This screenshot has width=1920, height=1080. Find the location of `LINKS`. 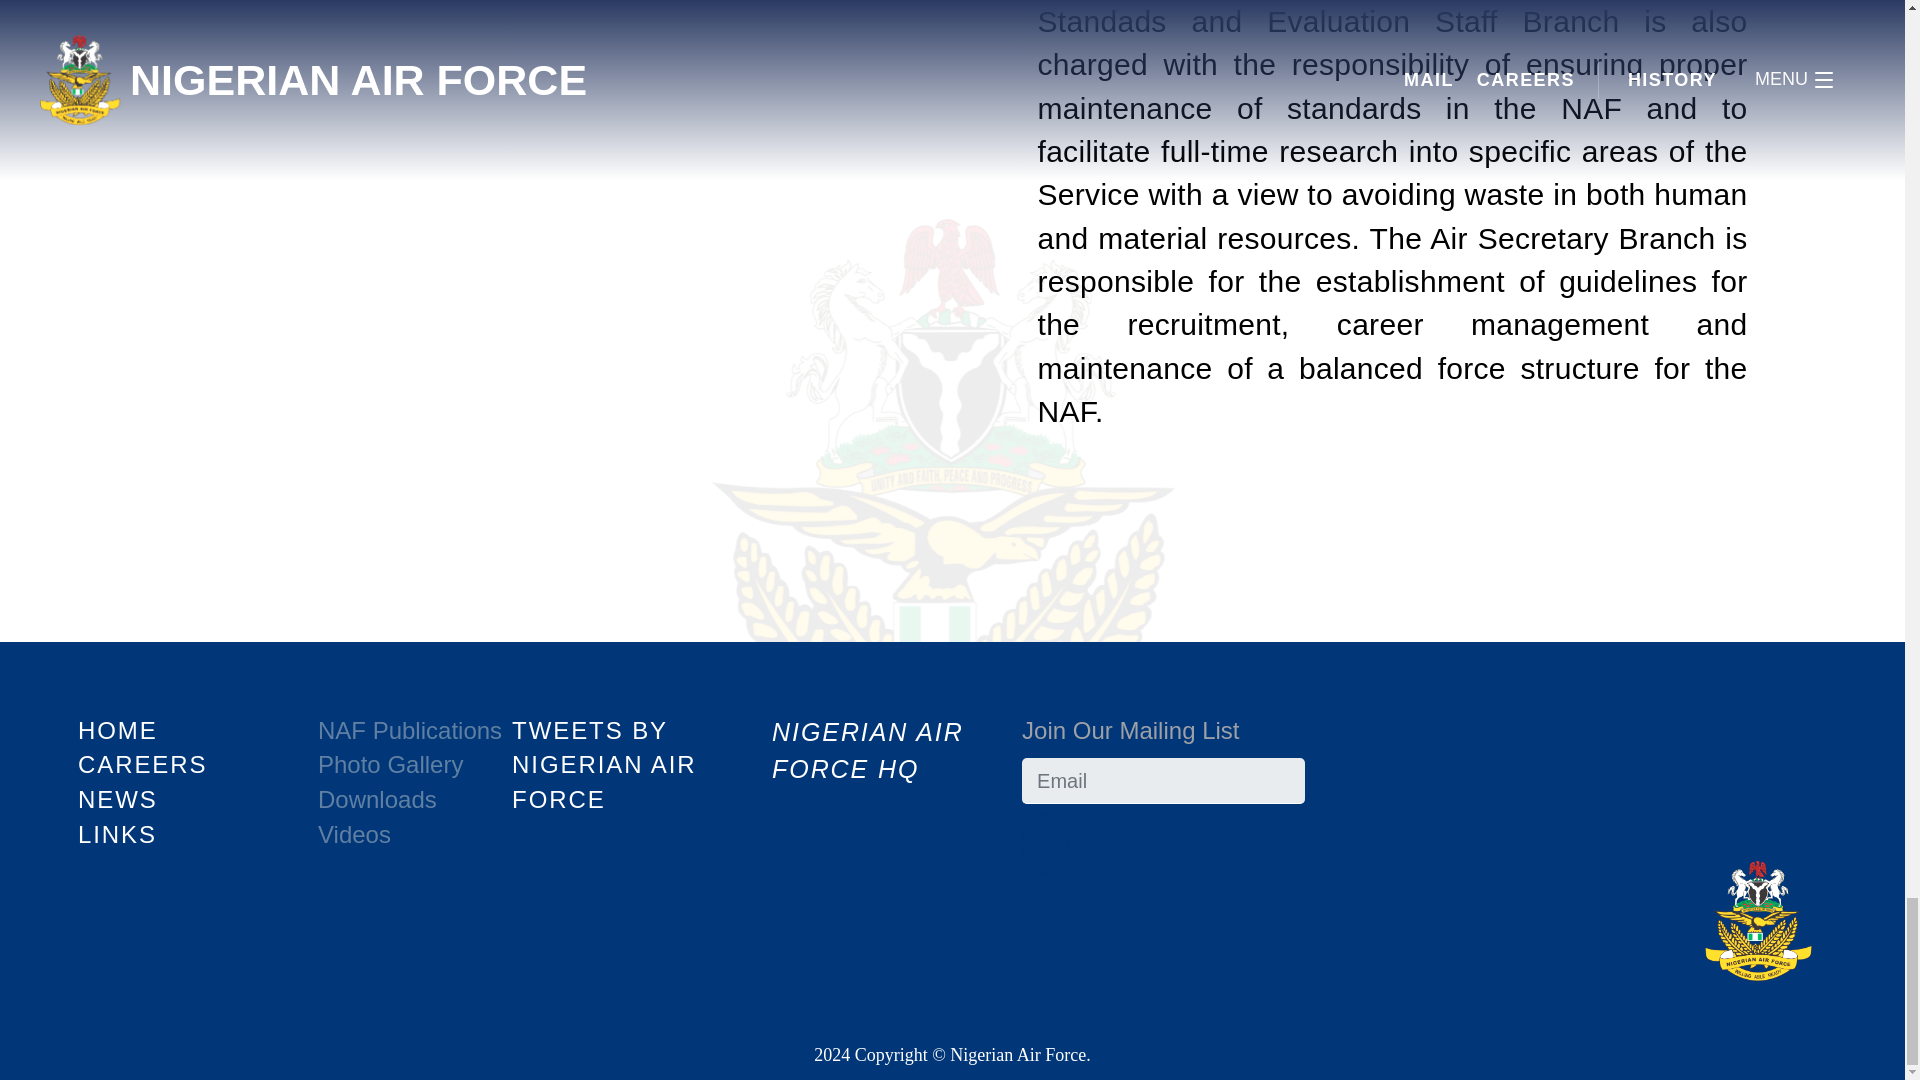

LINKS is located at coordinates (118, 832).